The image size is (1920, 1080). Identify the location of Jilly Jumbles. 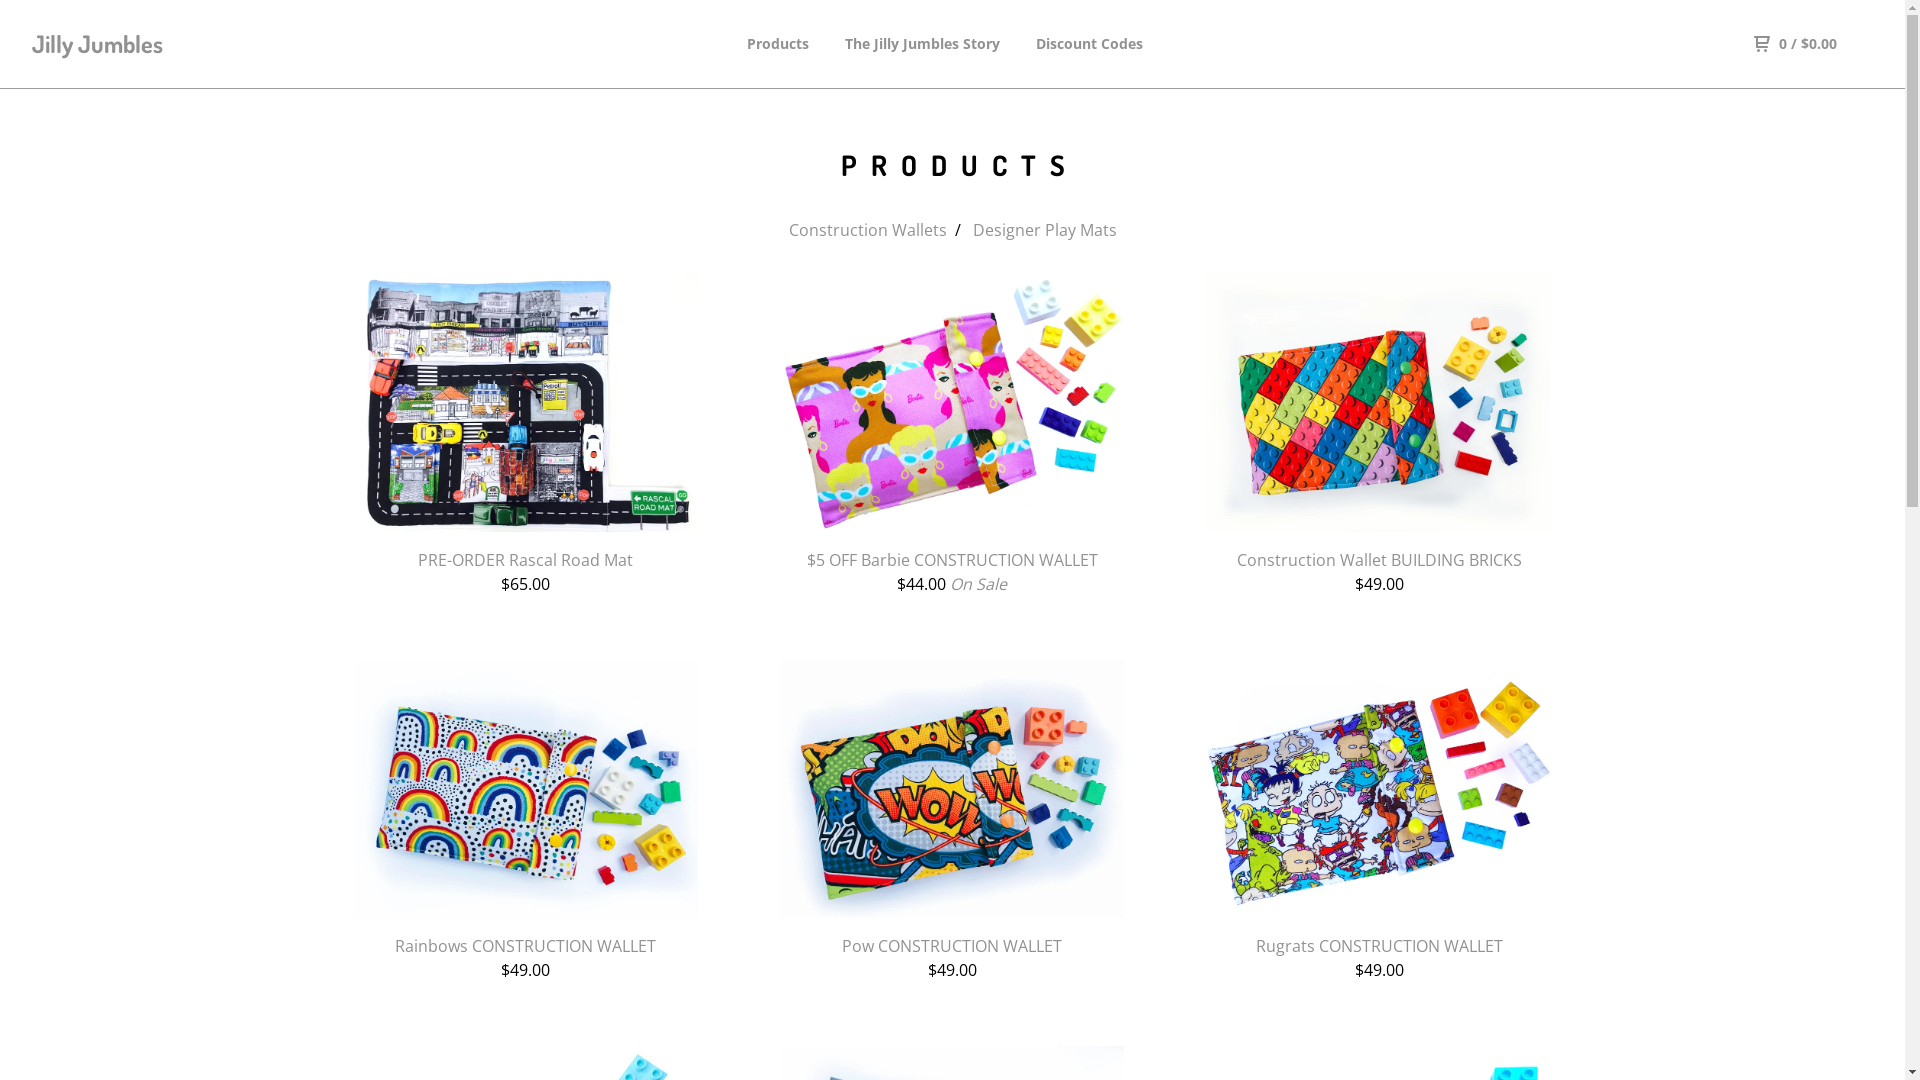
(136, 44).